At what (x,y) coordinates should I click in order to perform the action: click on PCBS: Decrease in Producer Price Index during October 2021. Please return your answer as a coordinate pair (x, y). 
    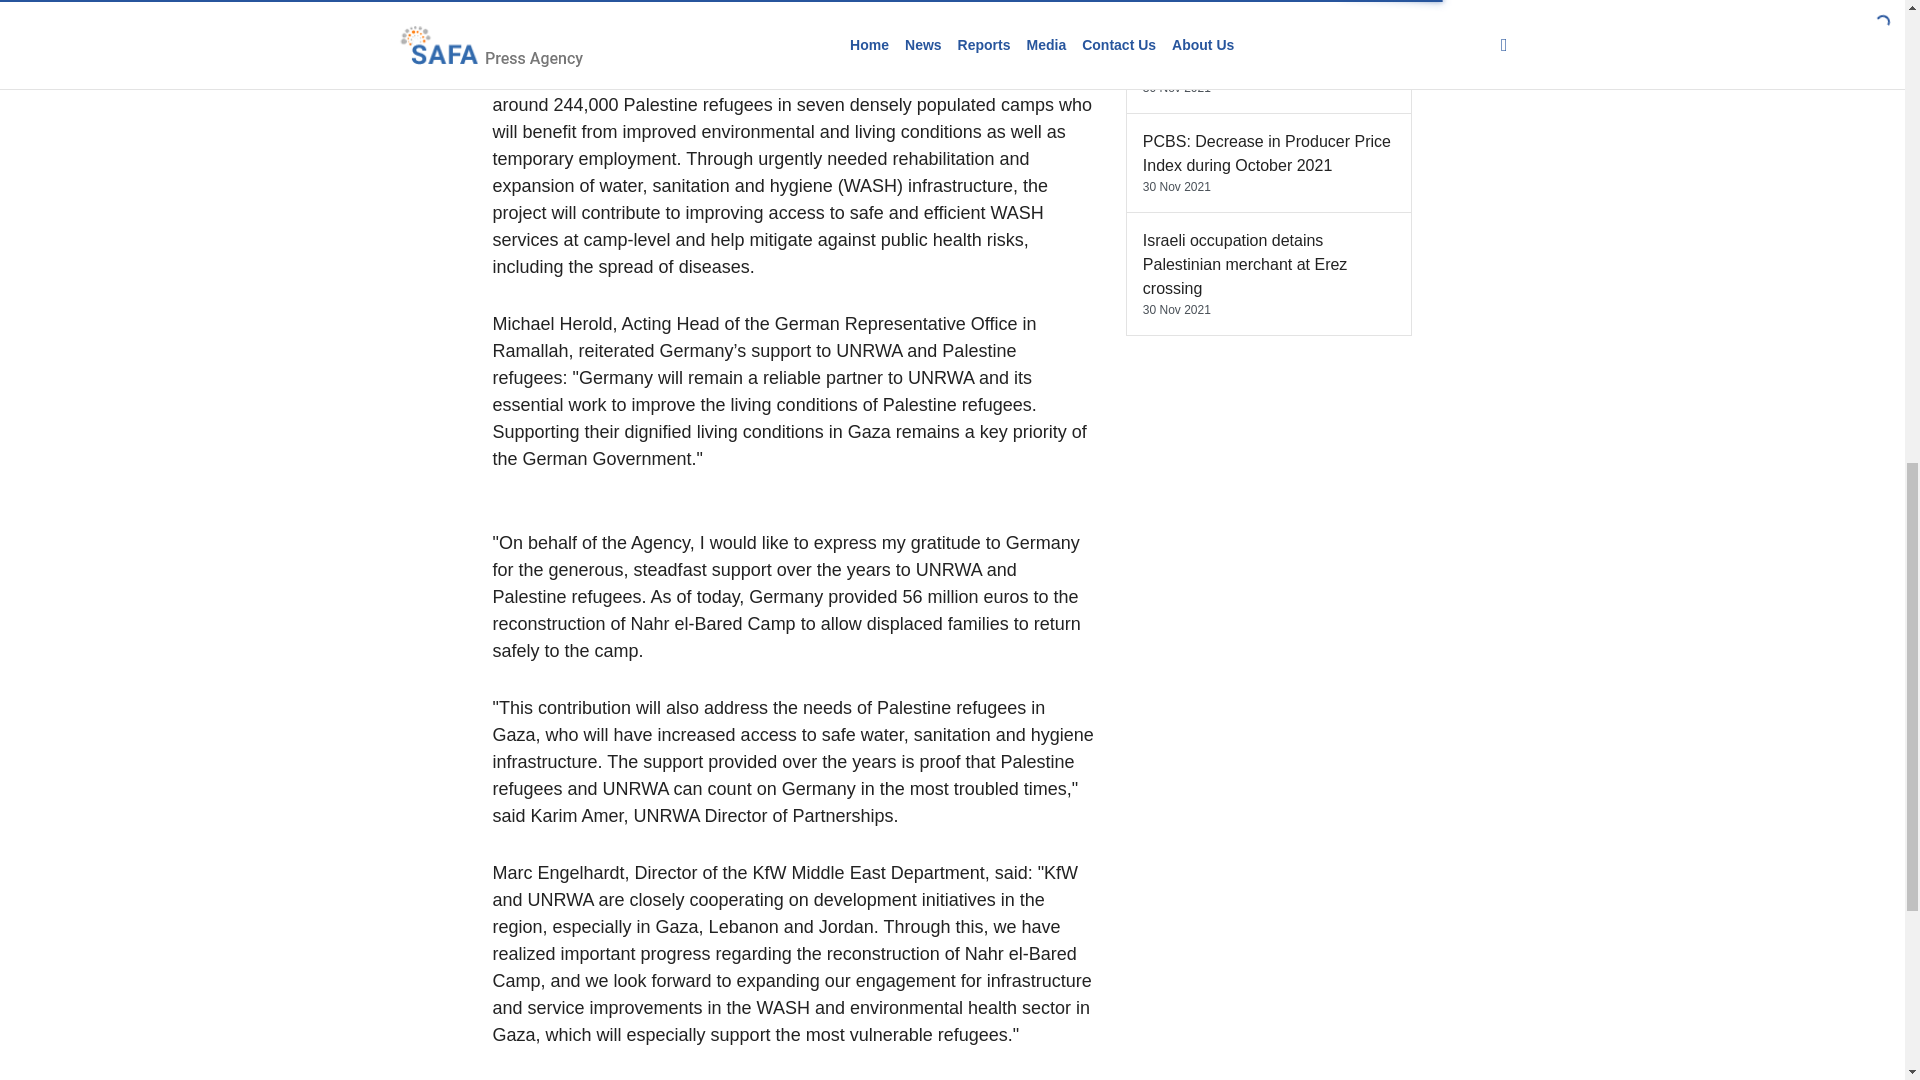
    Looking at the image, I should click on (1266, 152).